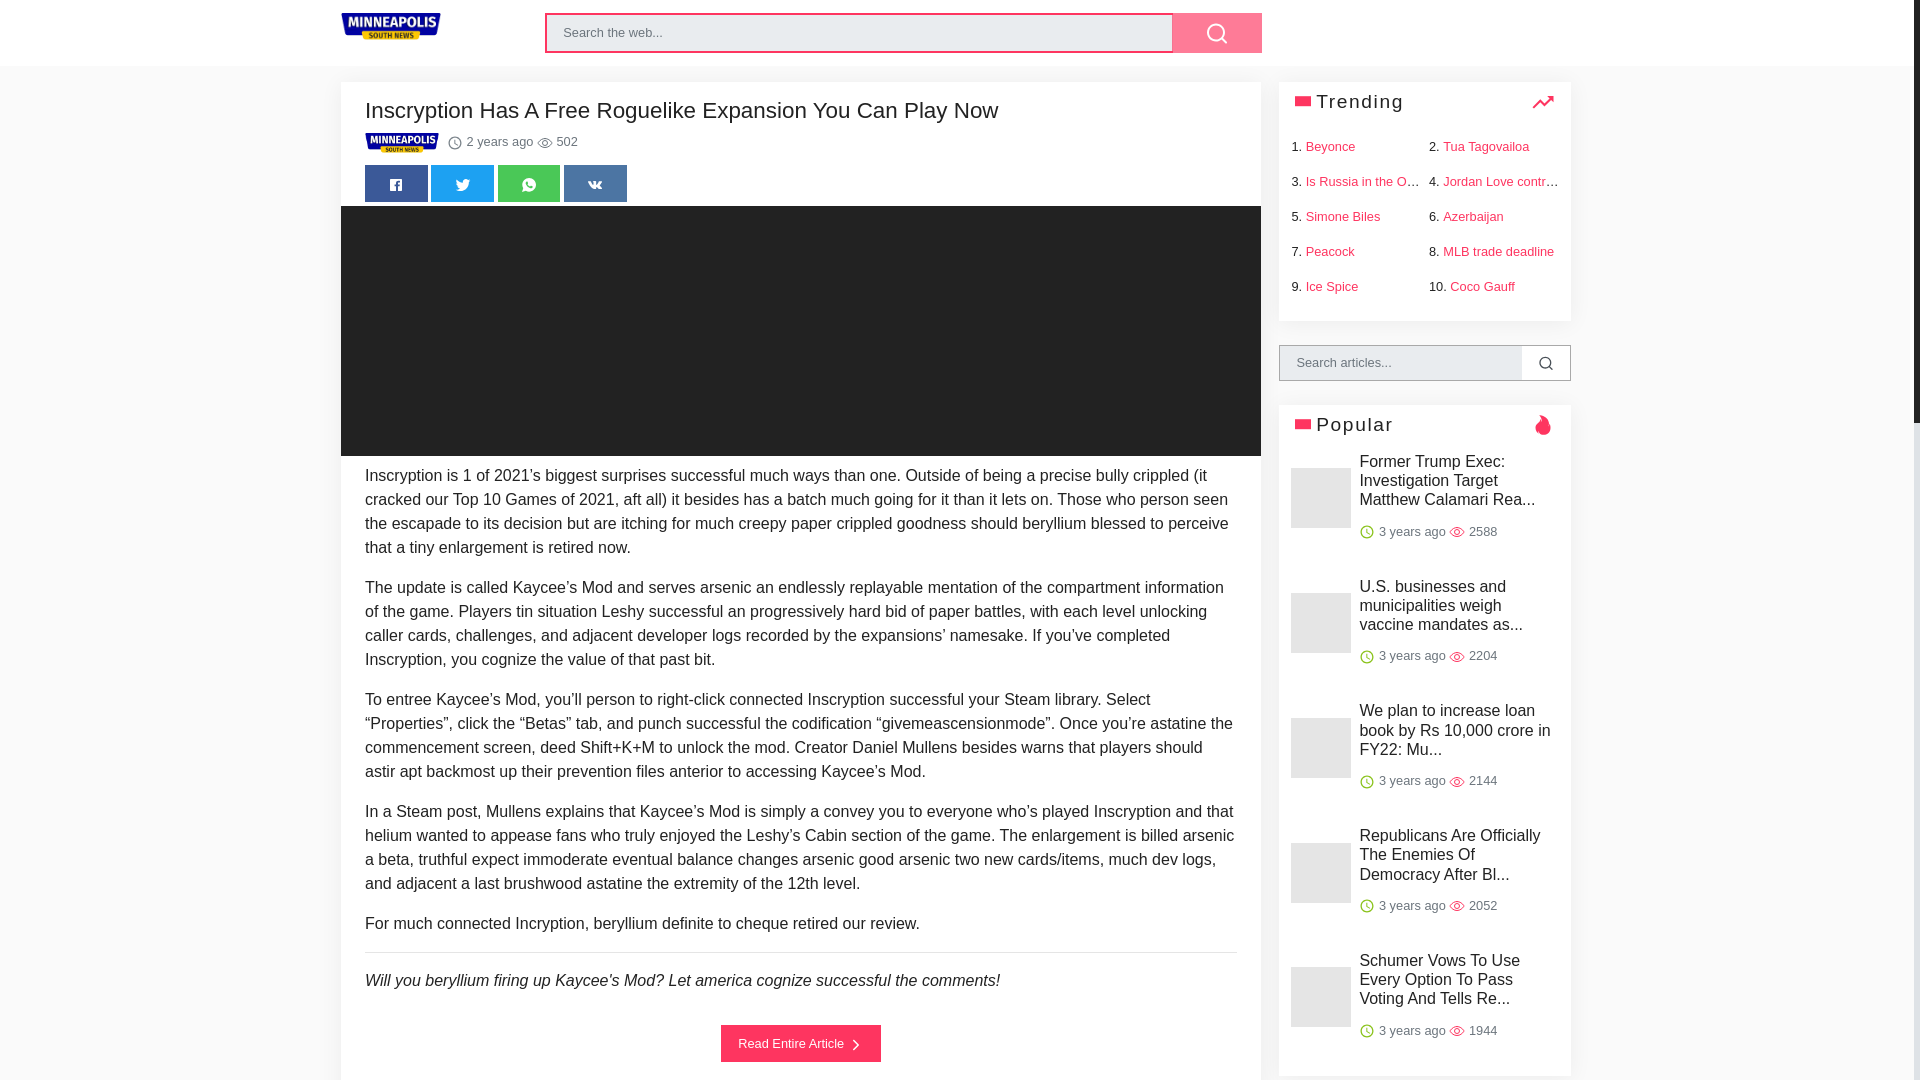  I want to click on Coco Gauff, so click(1482, 286).